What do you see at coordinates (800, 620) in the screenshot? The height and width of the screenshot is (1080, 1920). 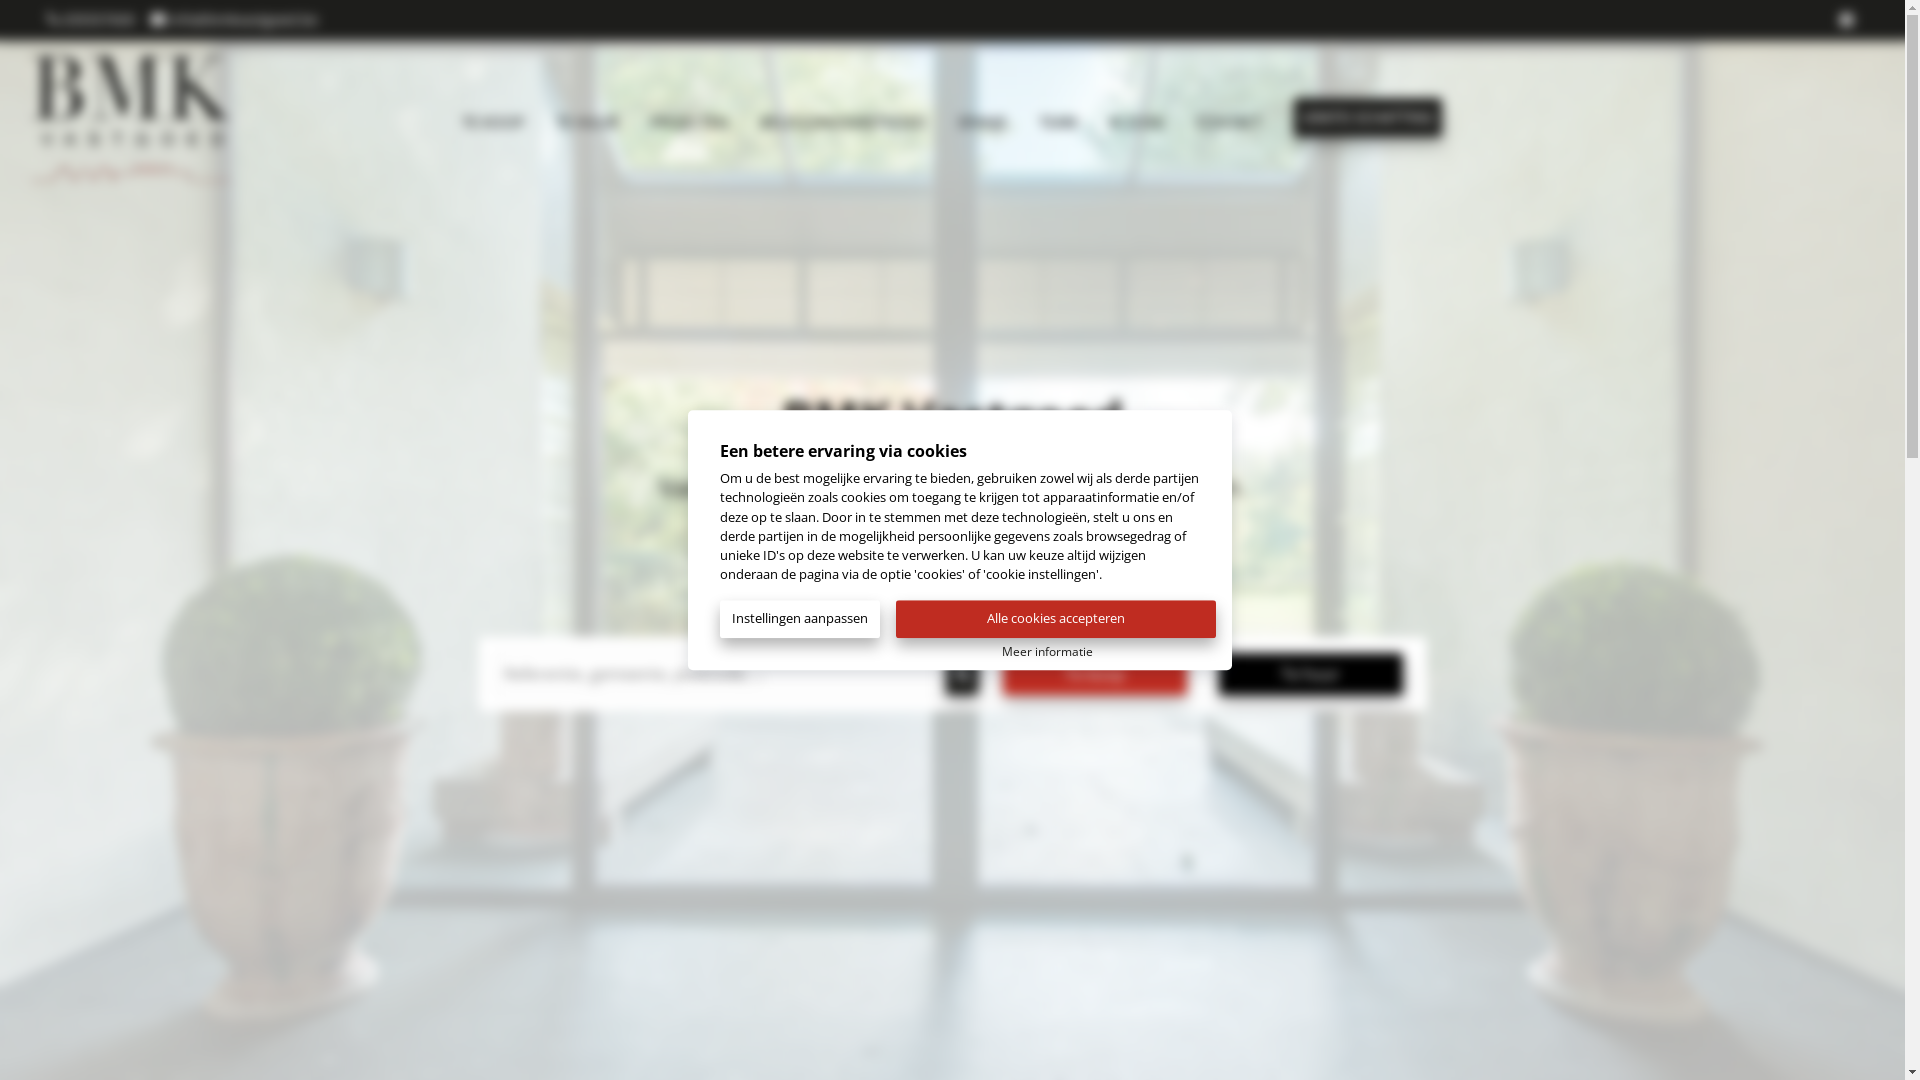 I see `Instellingen aanpassen` at bounding box center [800, 620].